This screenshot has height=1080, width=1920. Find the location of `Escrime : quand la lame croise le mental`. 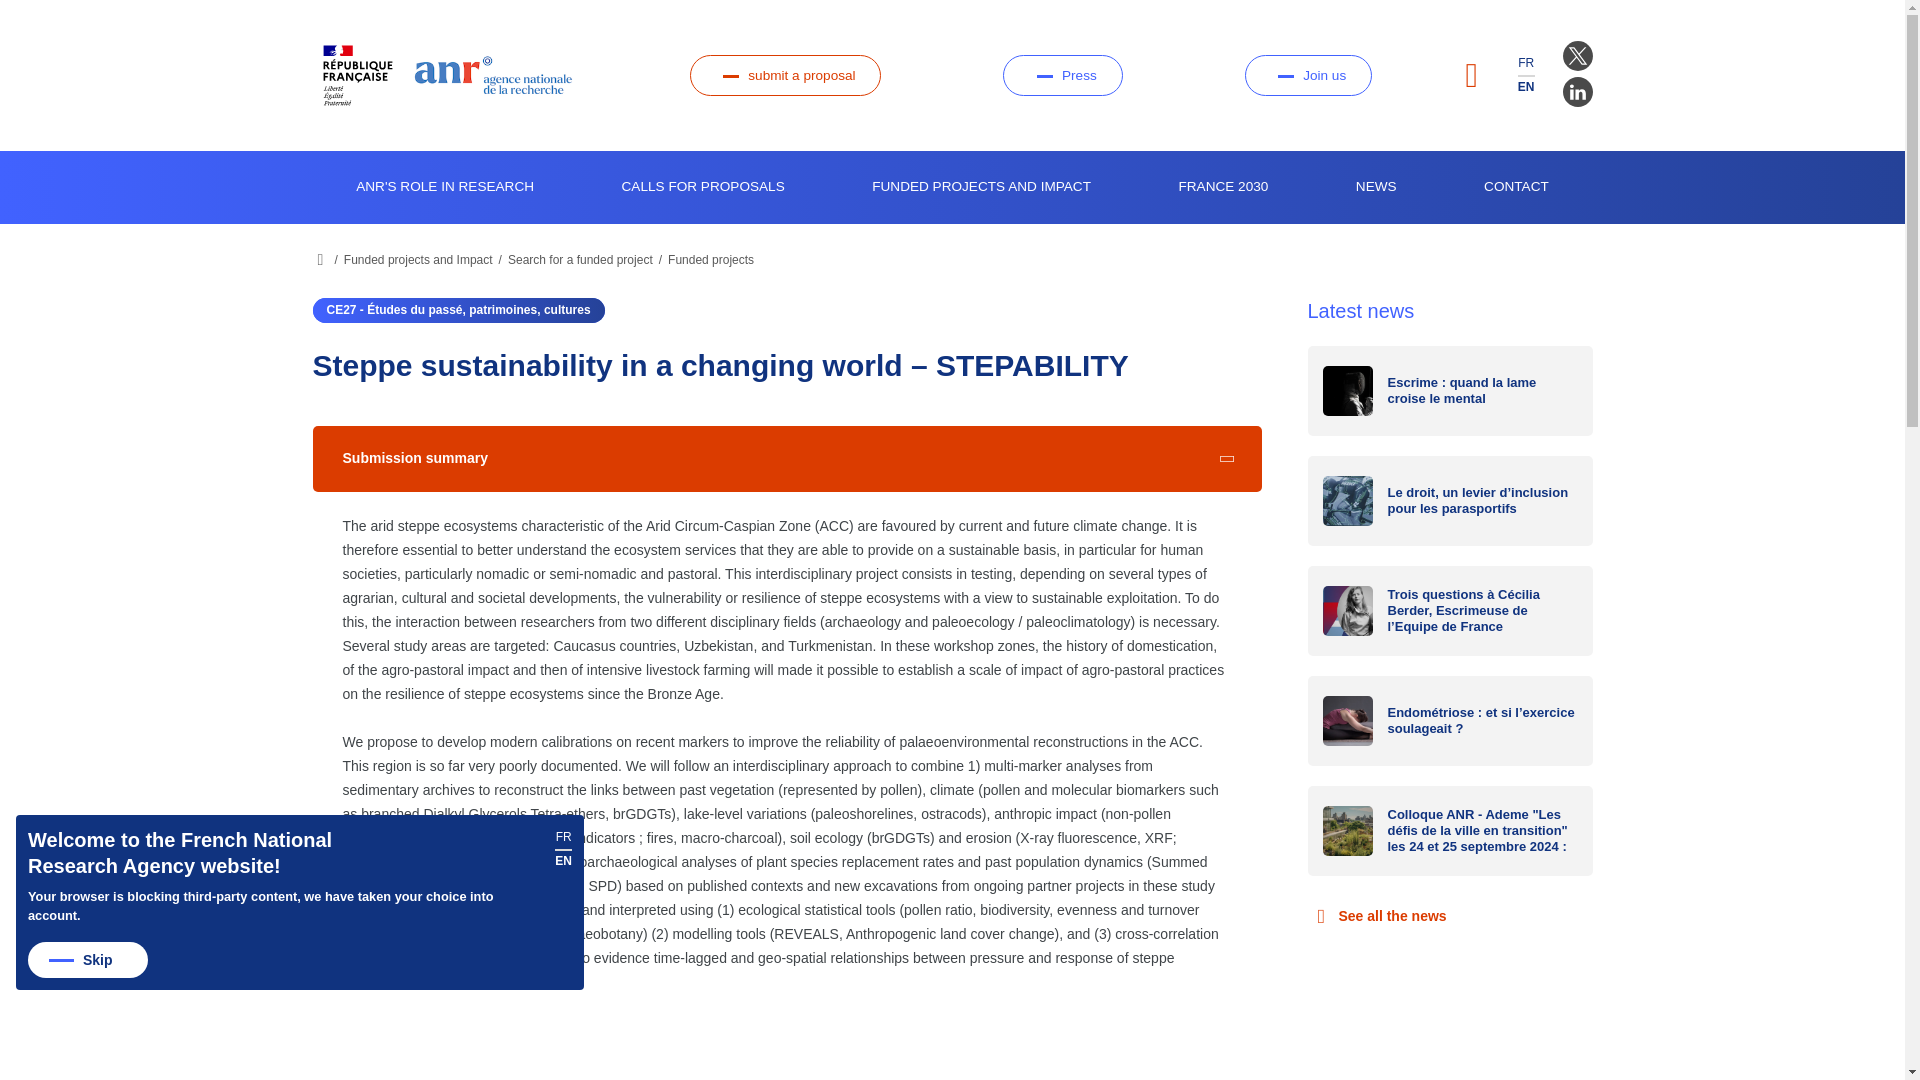

Escrime : quand la lame croise le mental is located at coordinates (1450, 390).